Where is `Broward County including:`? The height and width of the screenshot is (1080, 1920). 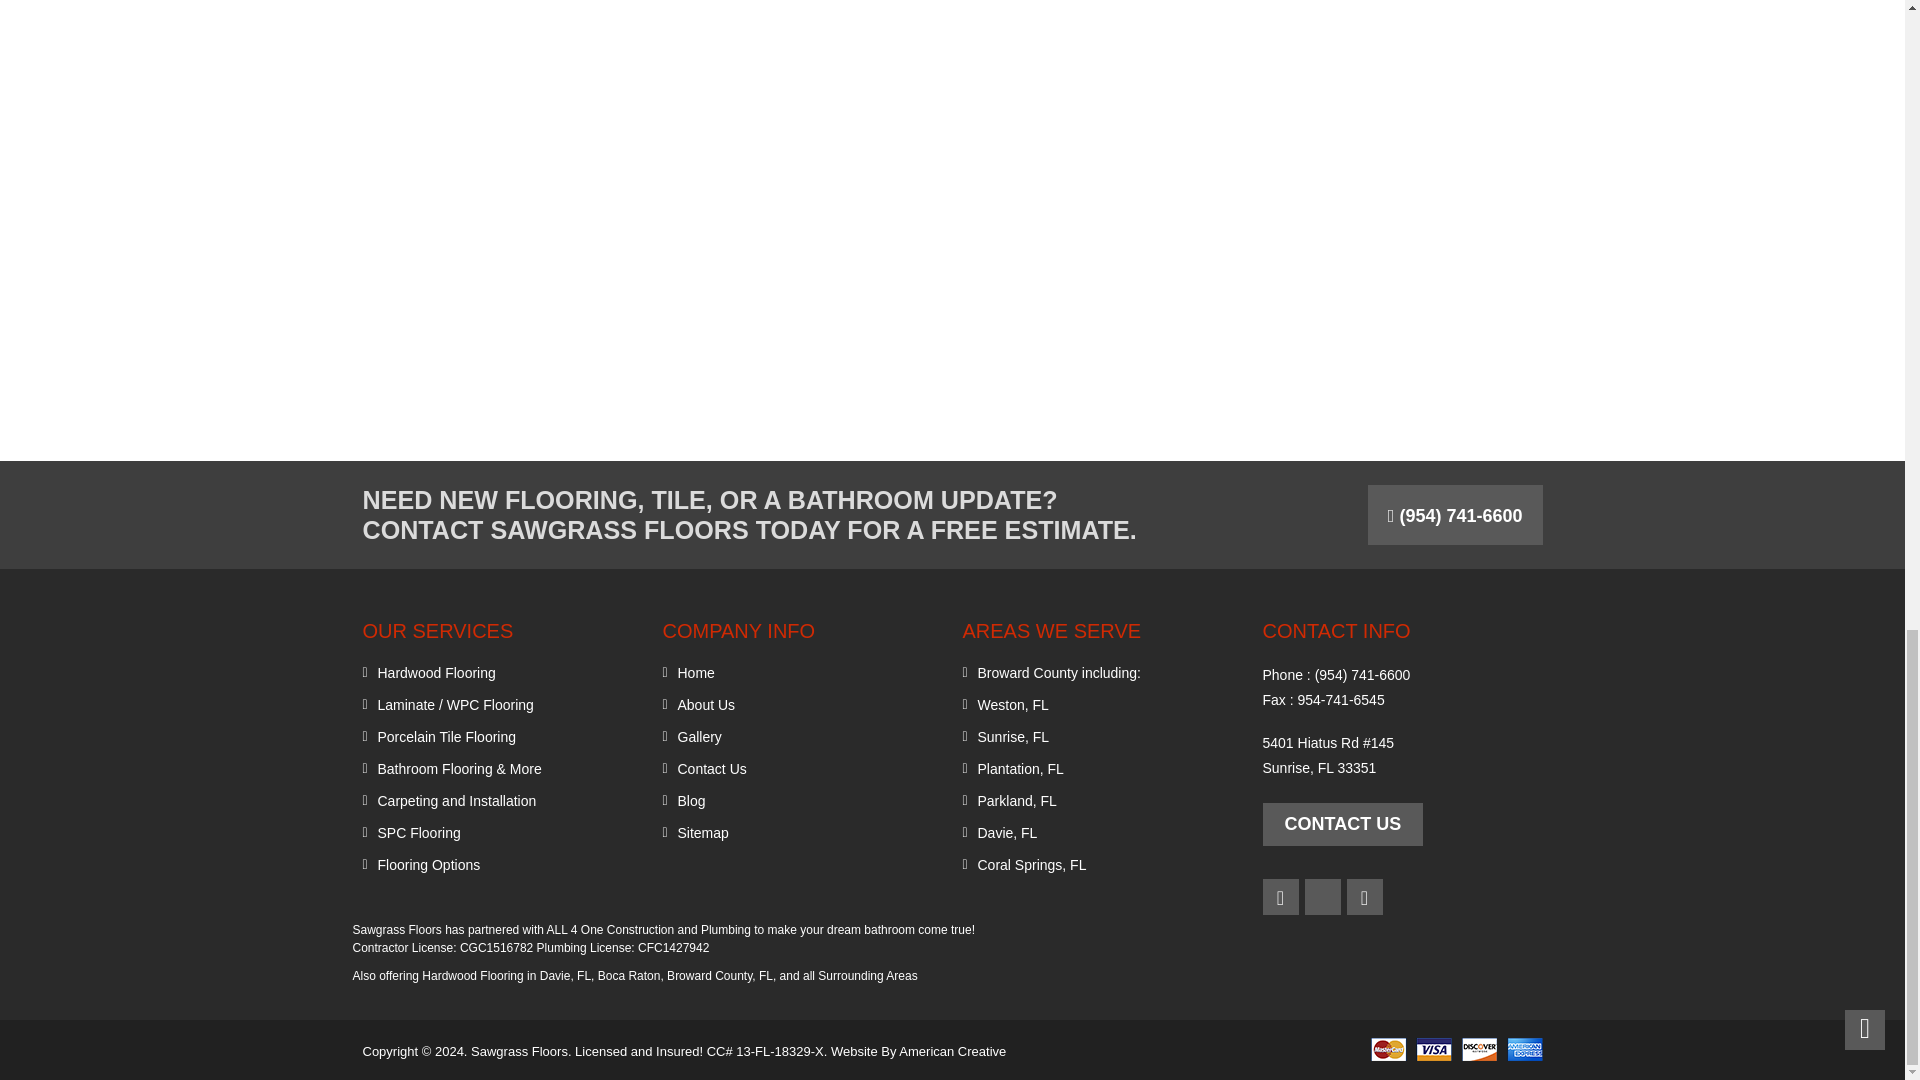 Broward County including: is located at coordinates (1058, 672).